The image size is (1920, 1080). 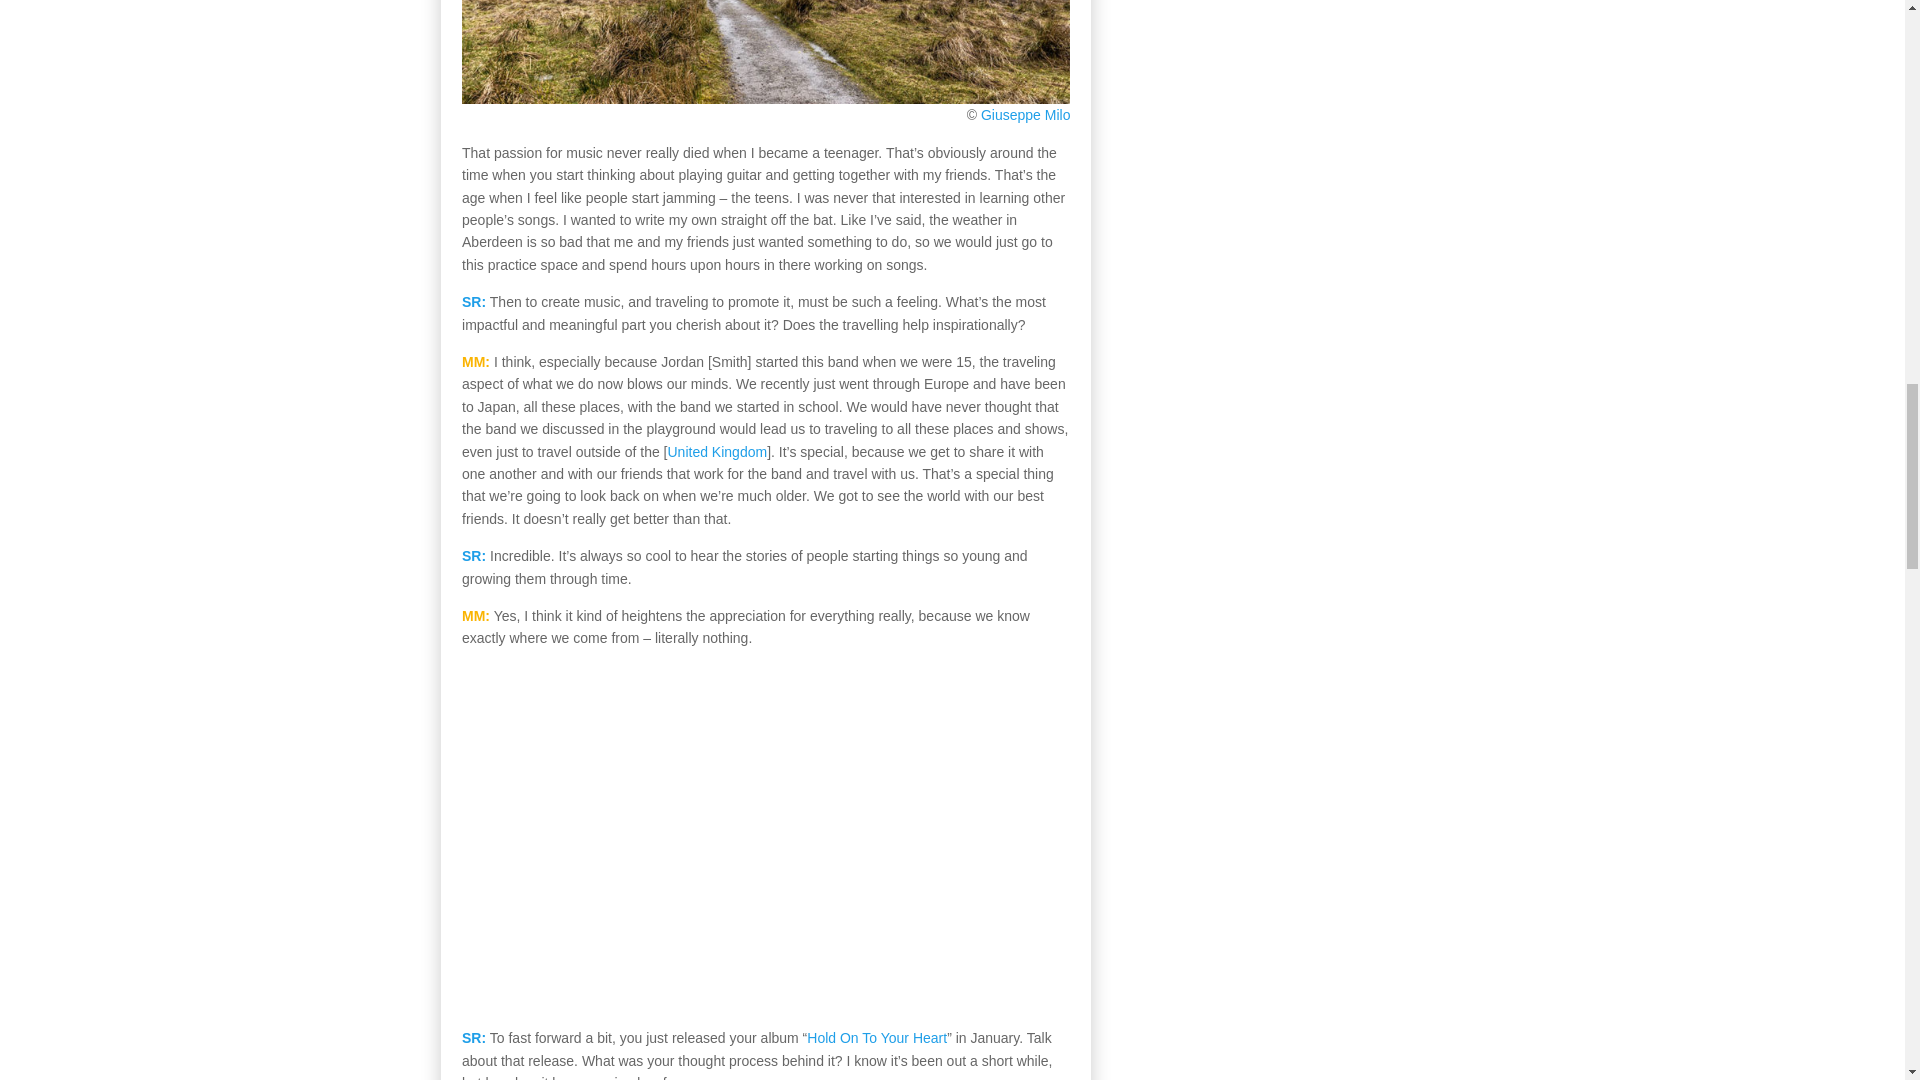 I want to click on Giuseppe Milo, so click(x=1026, y=114).